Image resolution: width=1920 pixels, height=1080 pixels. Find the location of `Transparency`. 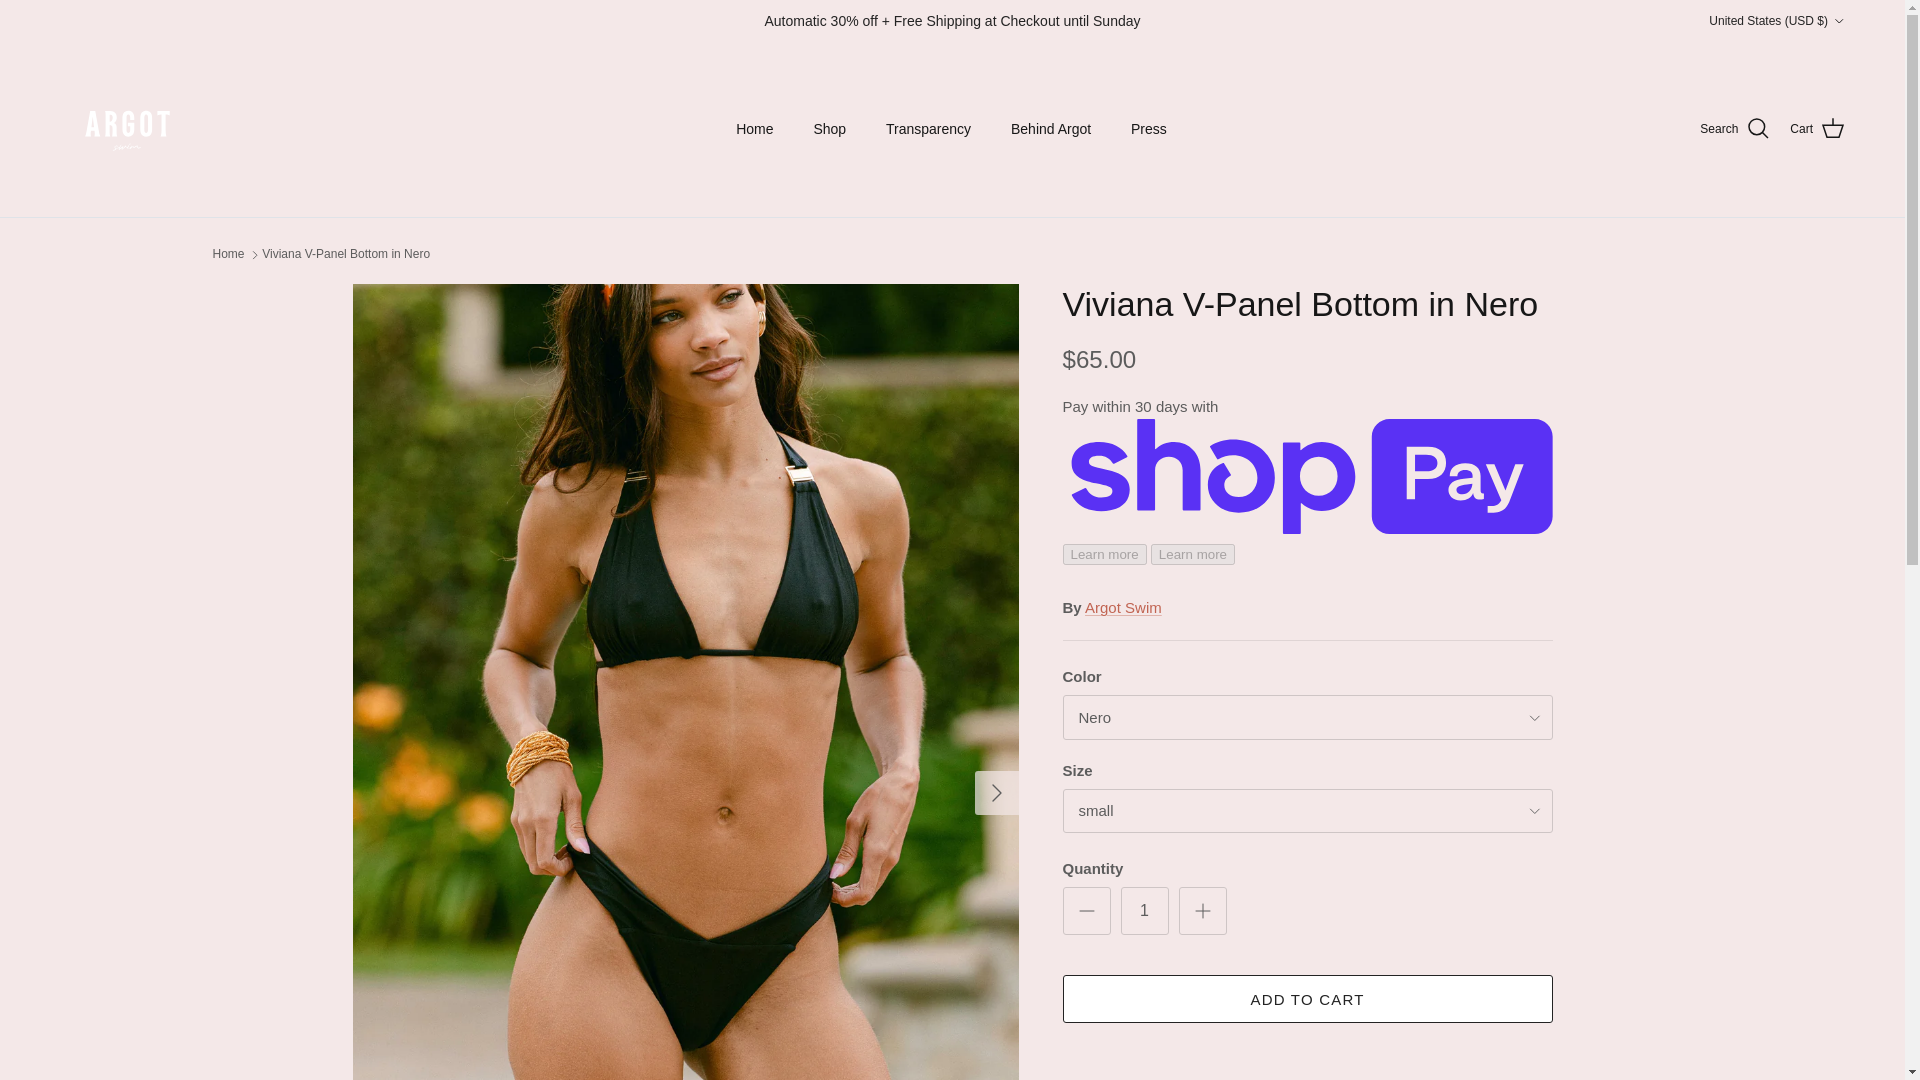

Transparency is located at coordinates (928, 130).